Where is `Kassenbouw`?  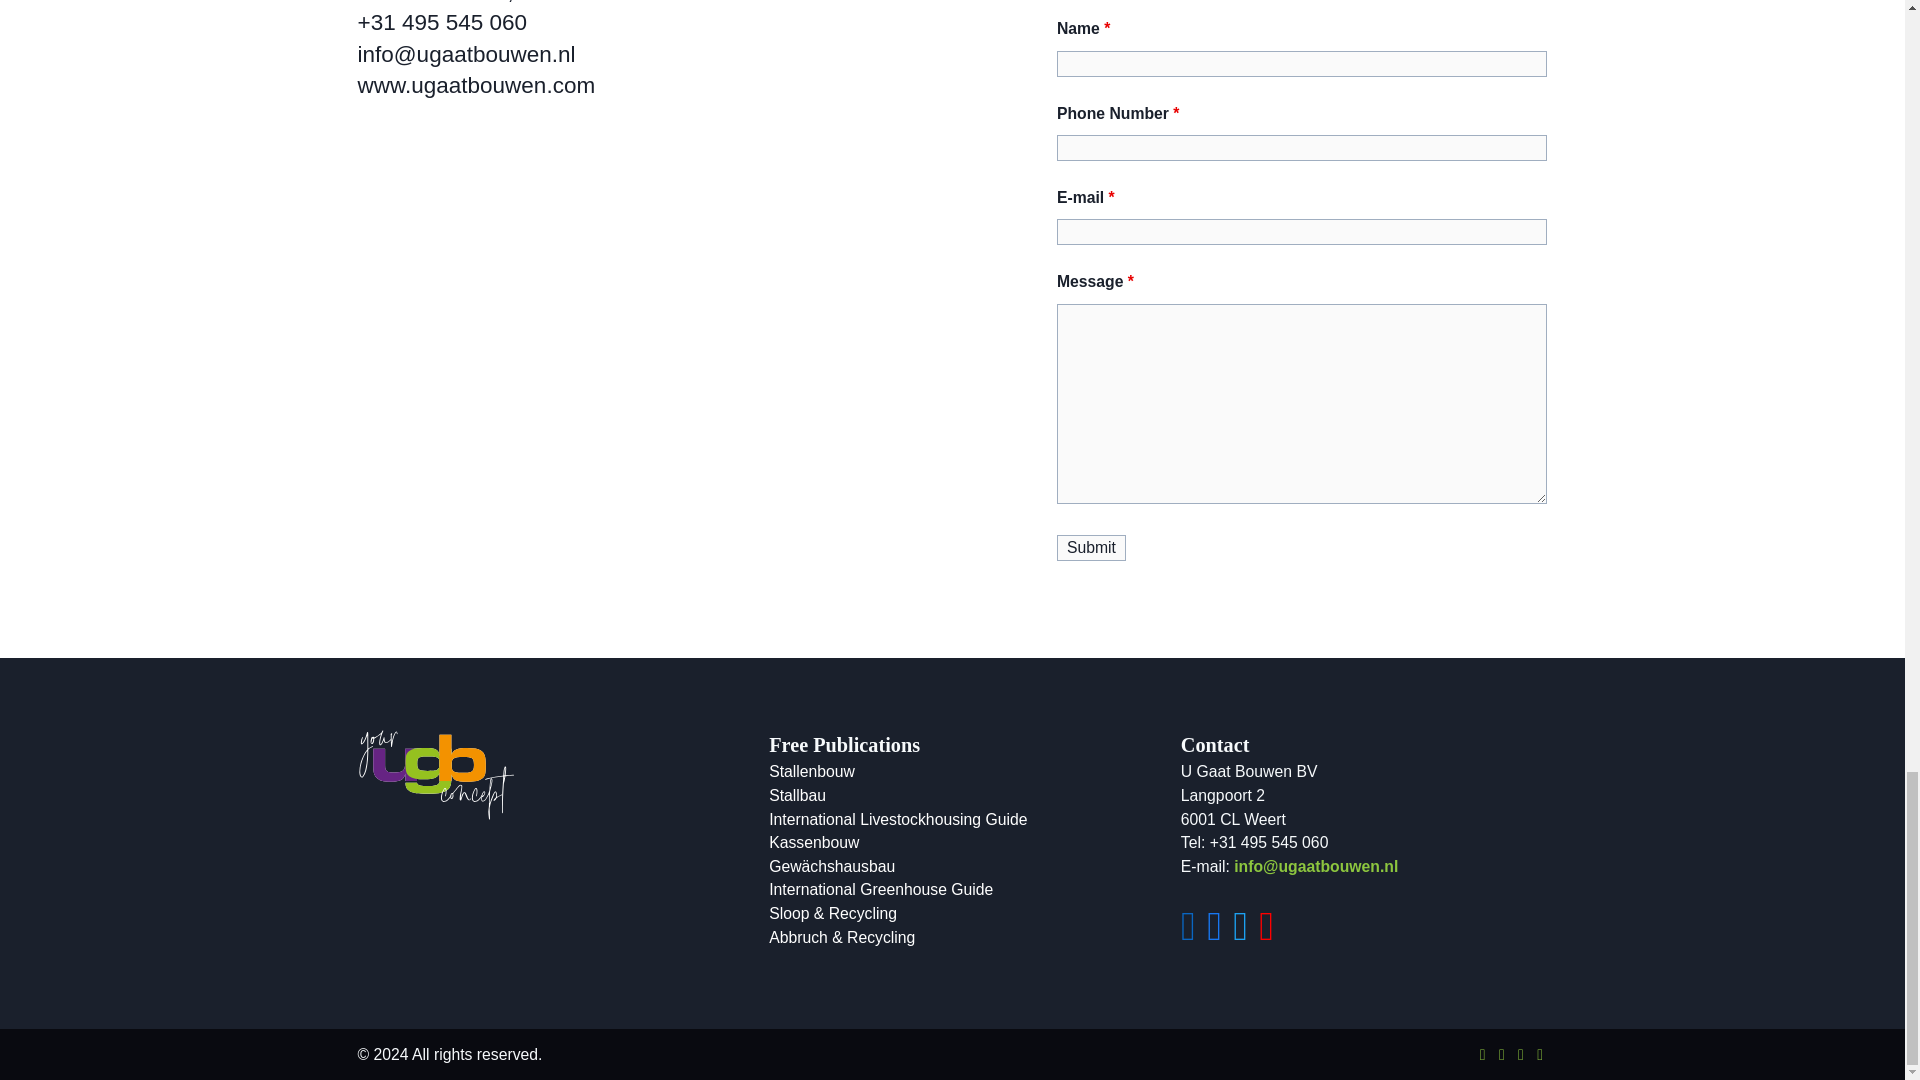
Kassenbouw is located at coordinates (814, 842).